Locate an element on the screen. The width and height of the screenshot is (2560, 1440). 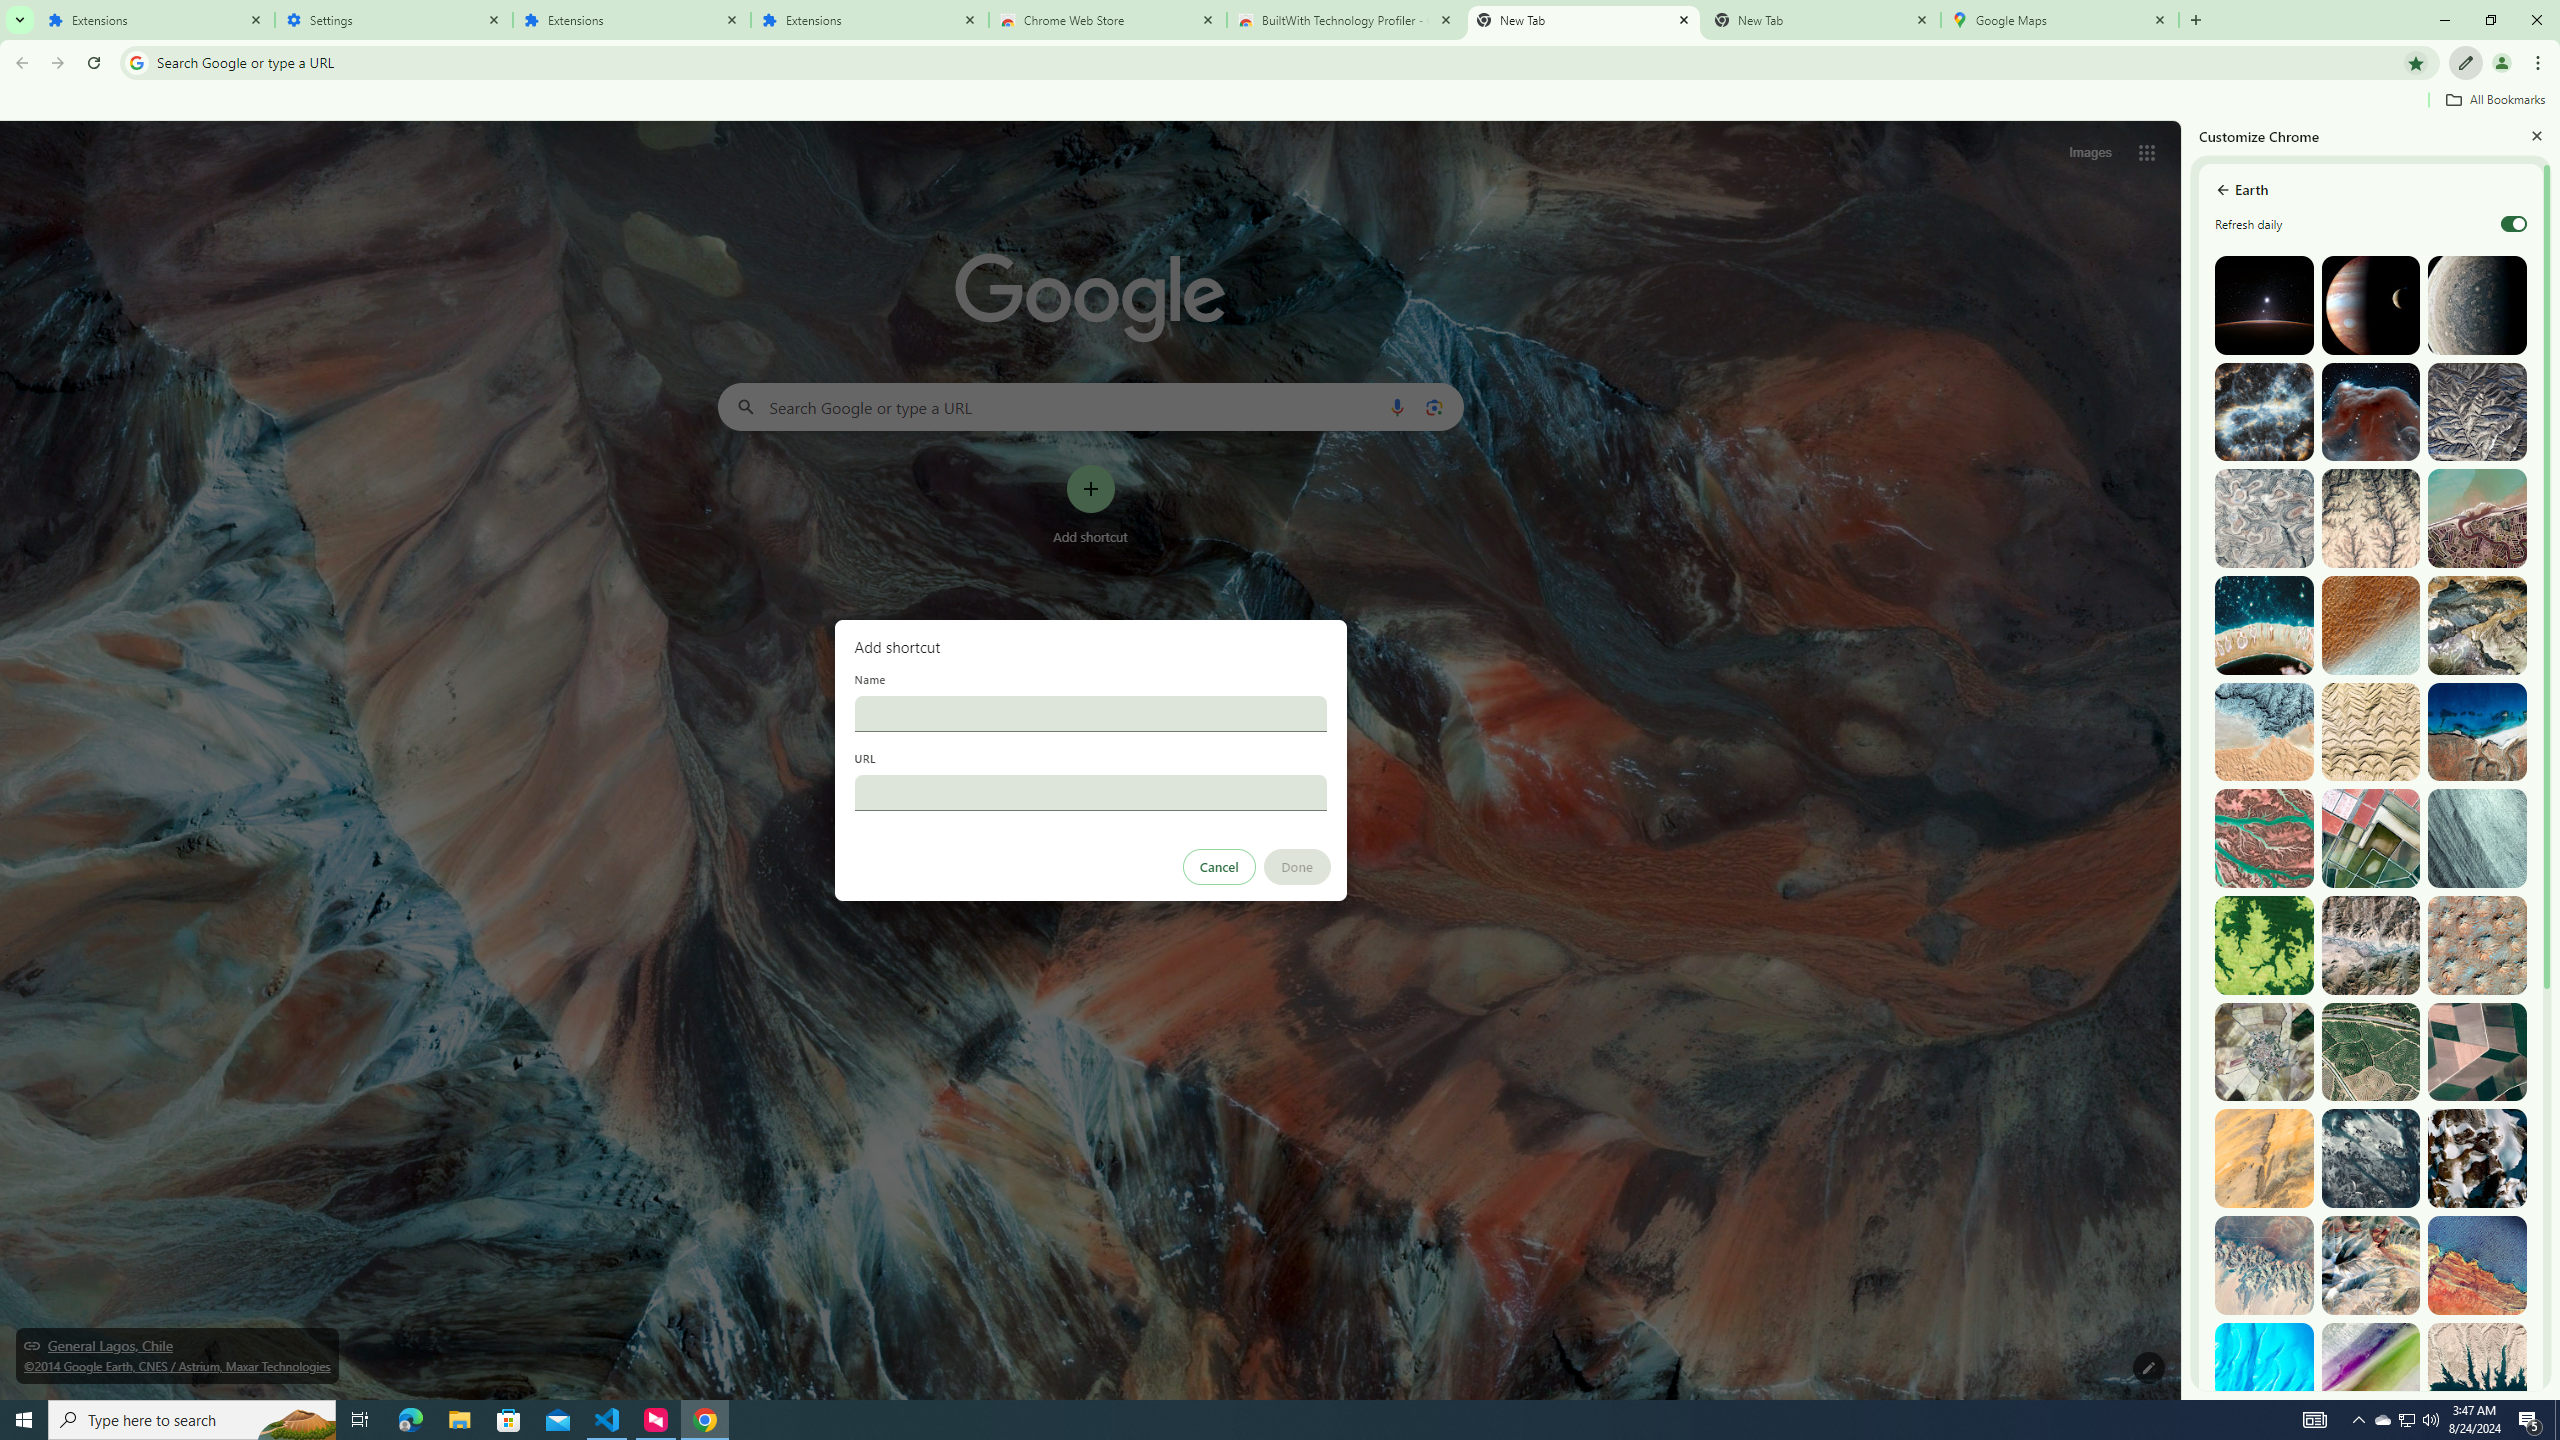
Atar, Mauritania is located at coordinates (2264, 1158).